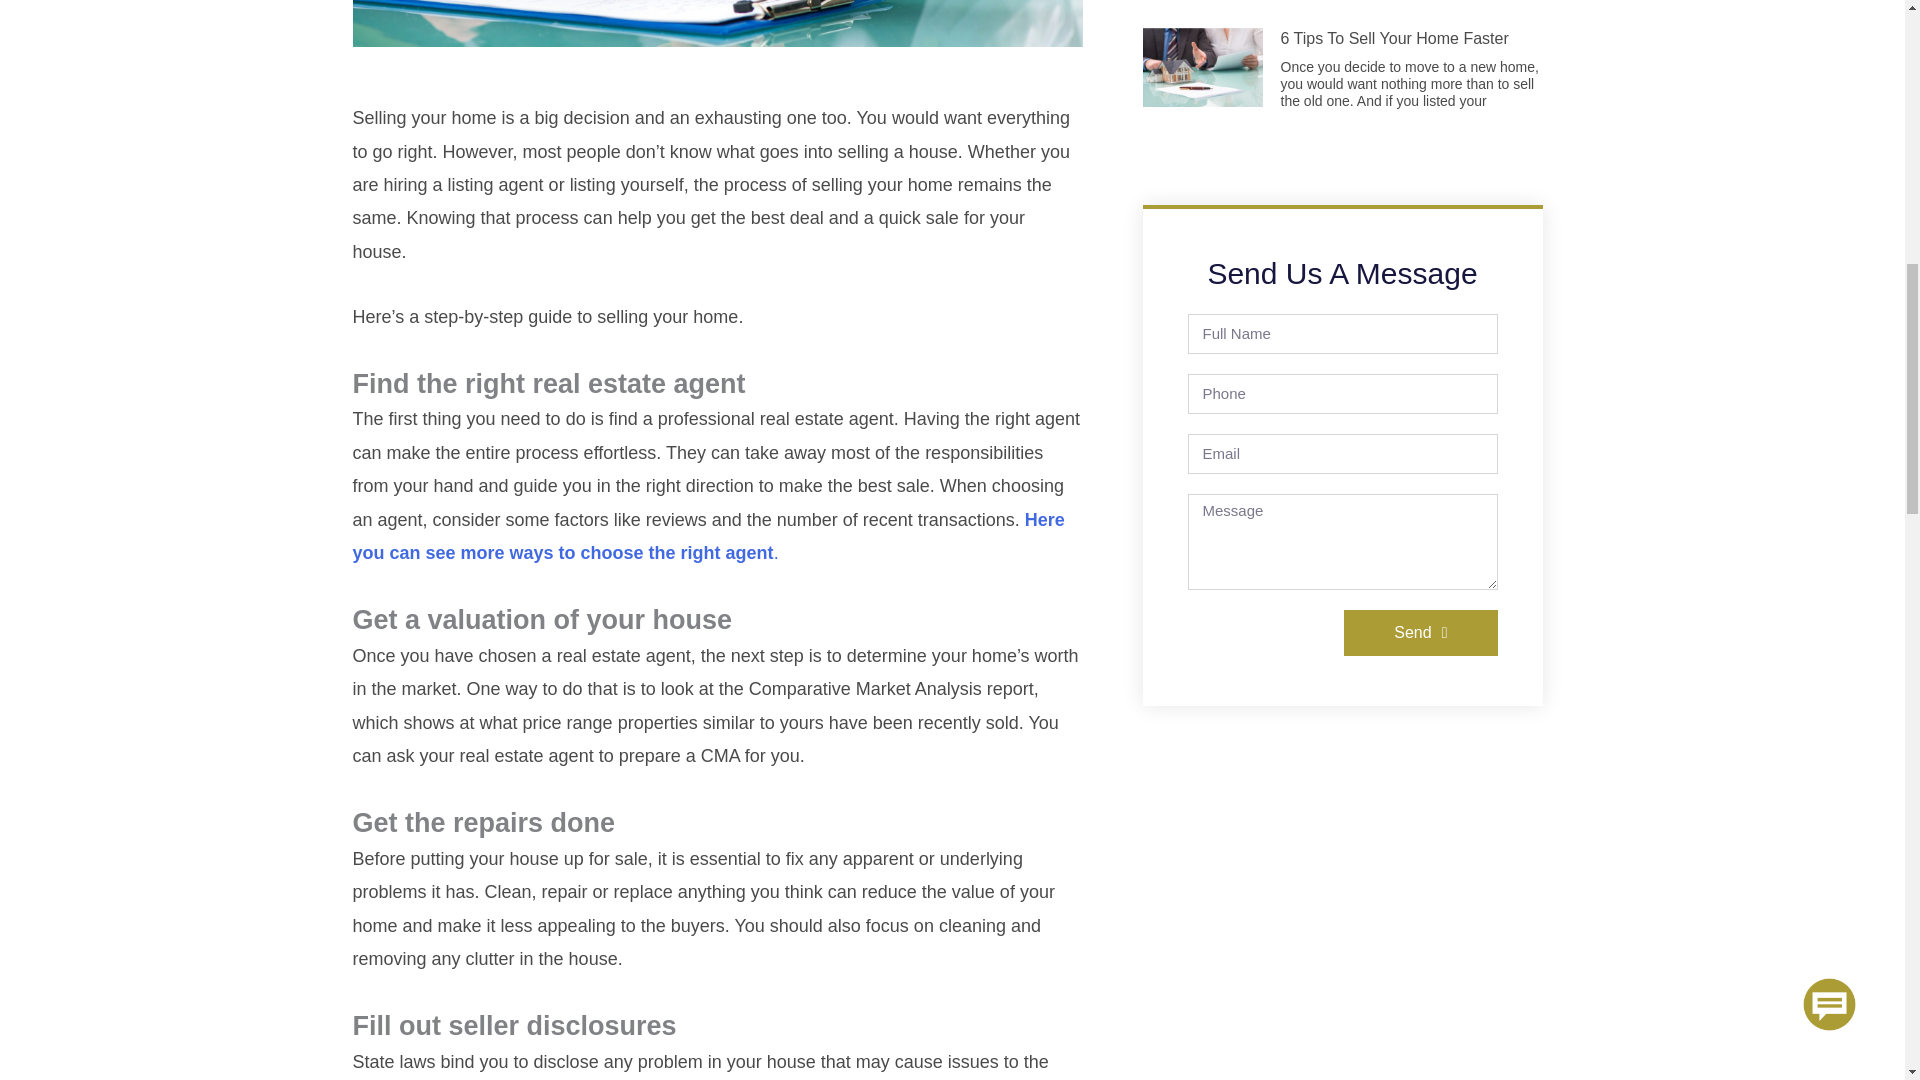 The height and width of the screenshot is (1080, 1920). I want to click on Here you can see more ways to choose the right agent., so click(707, 536).